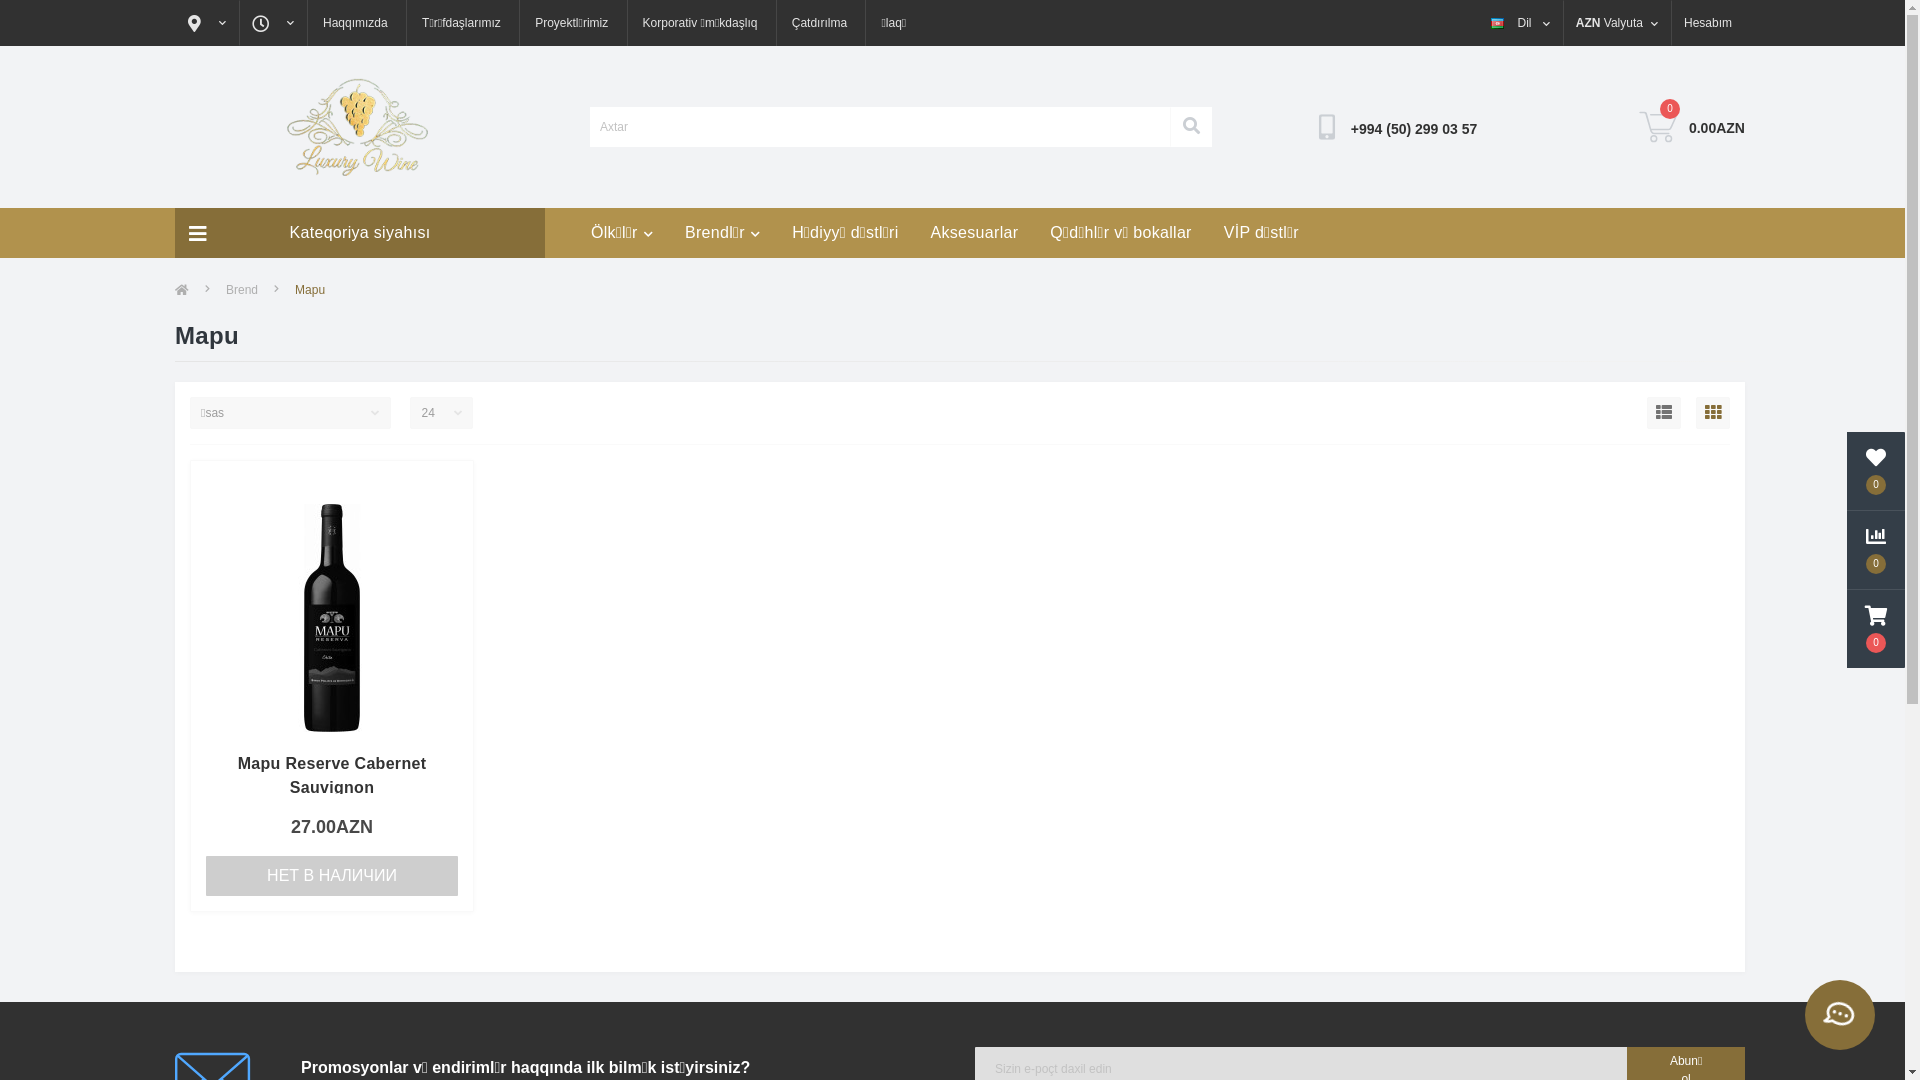 Image resolution: width=1920 pixels, height=1080 pixels. What do you see at coordinates (1876, 629) in the screenshot?
I see `0` at bounding box center [1876, 629].